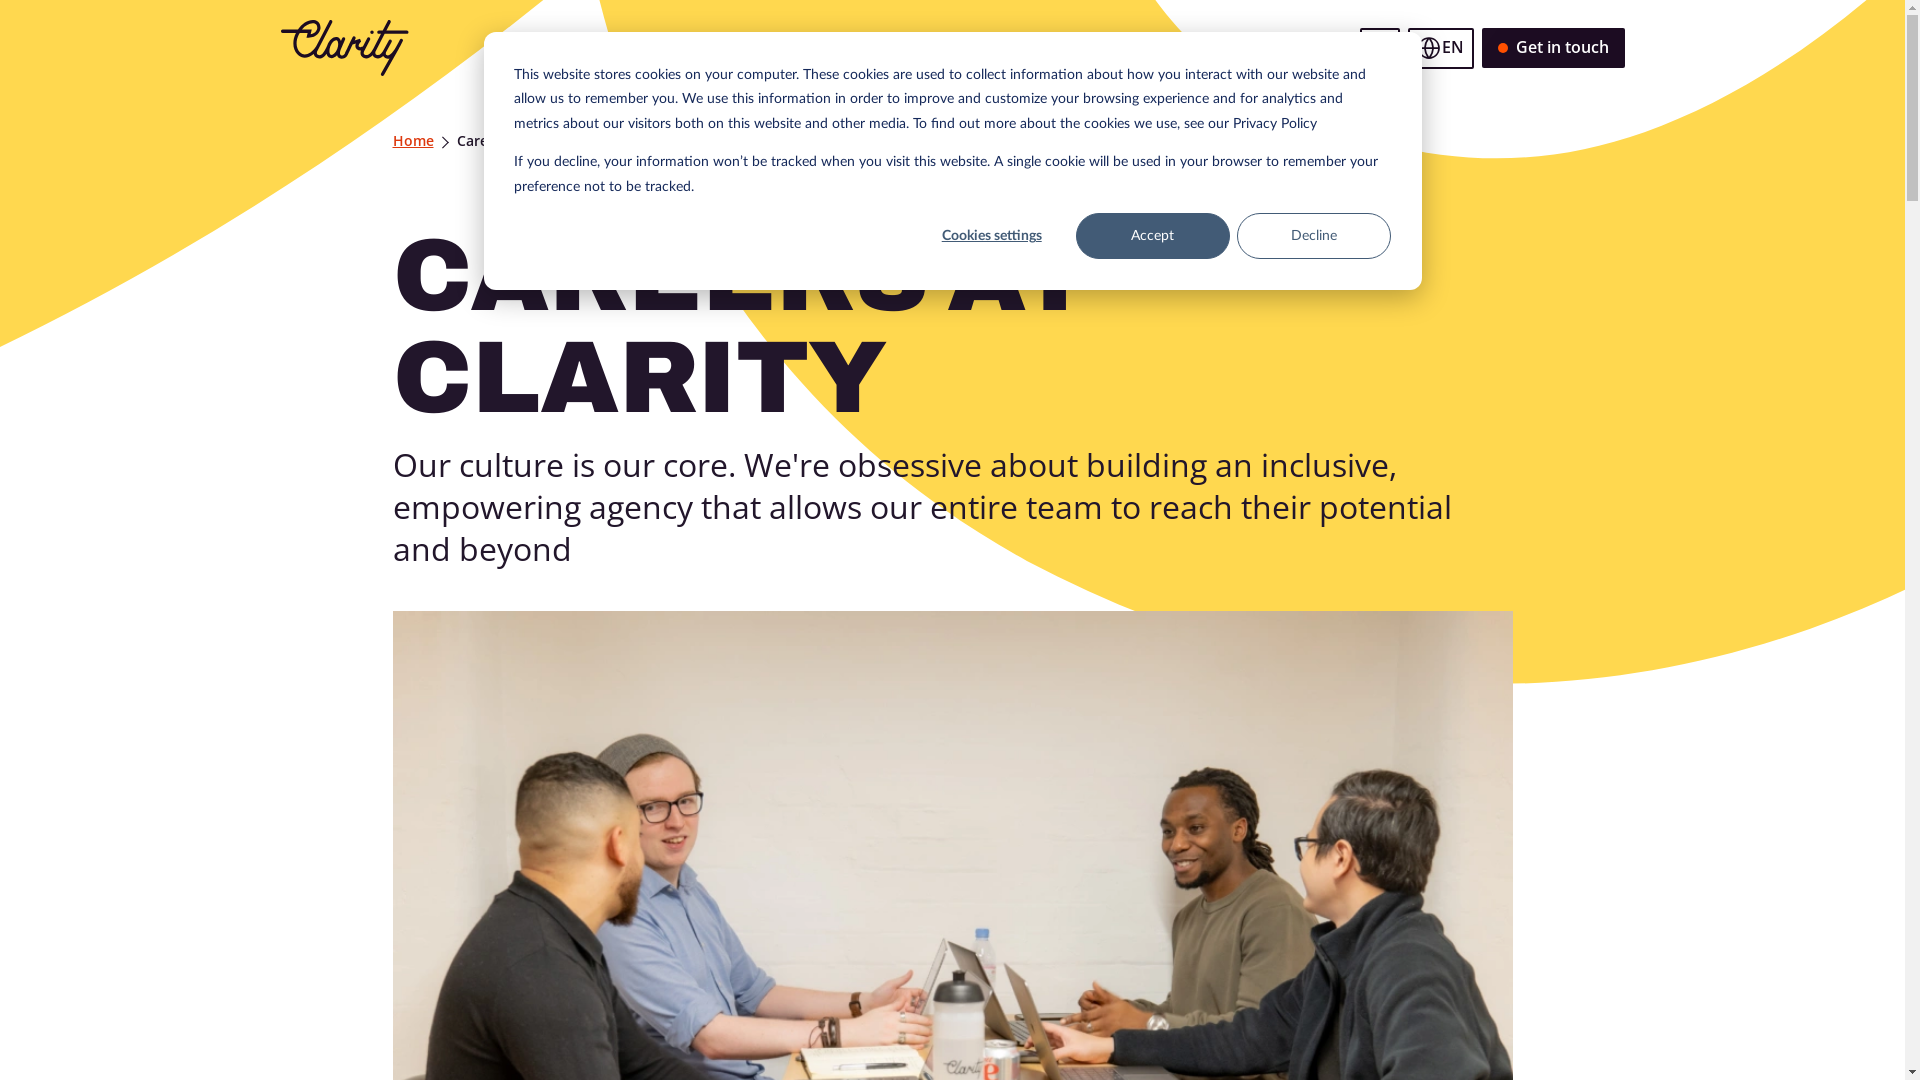  What do you see at coordinates (1314, 236) in the screenshot?
I see `Decline` at bounding box center [1314, 236].